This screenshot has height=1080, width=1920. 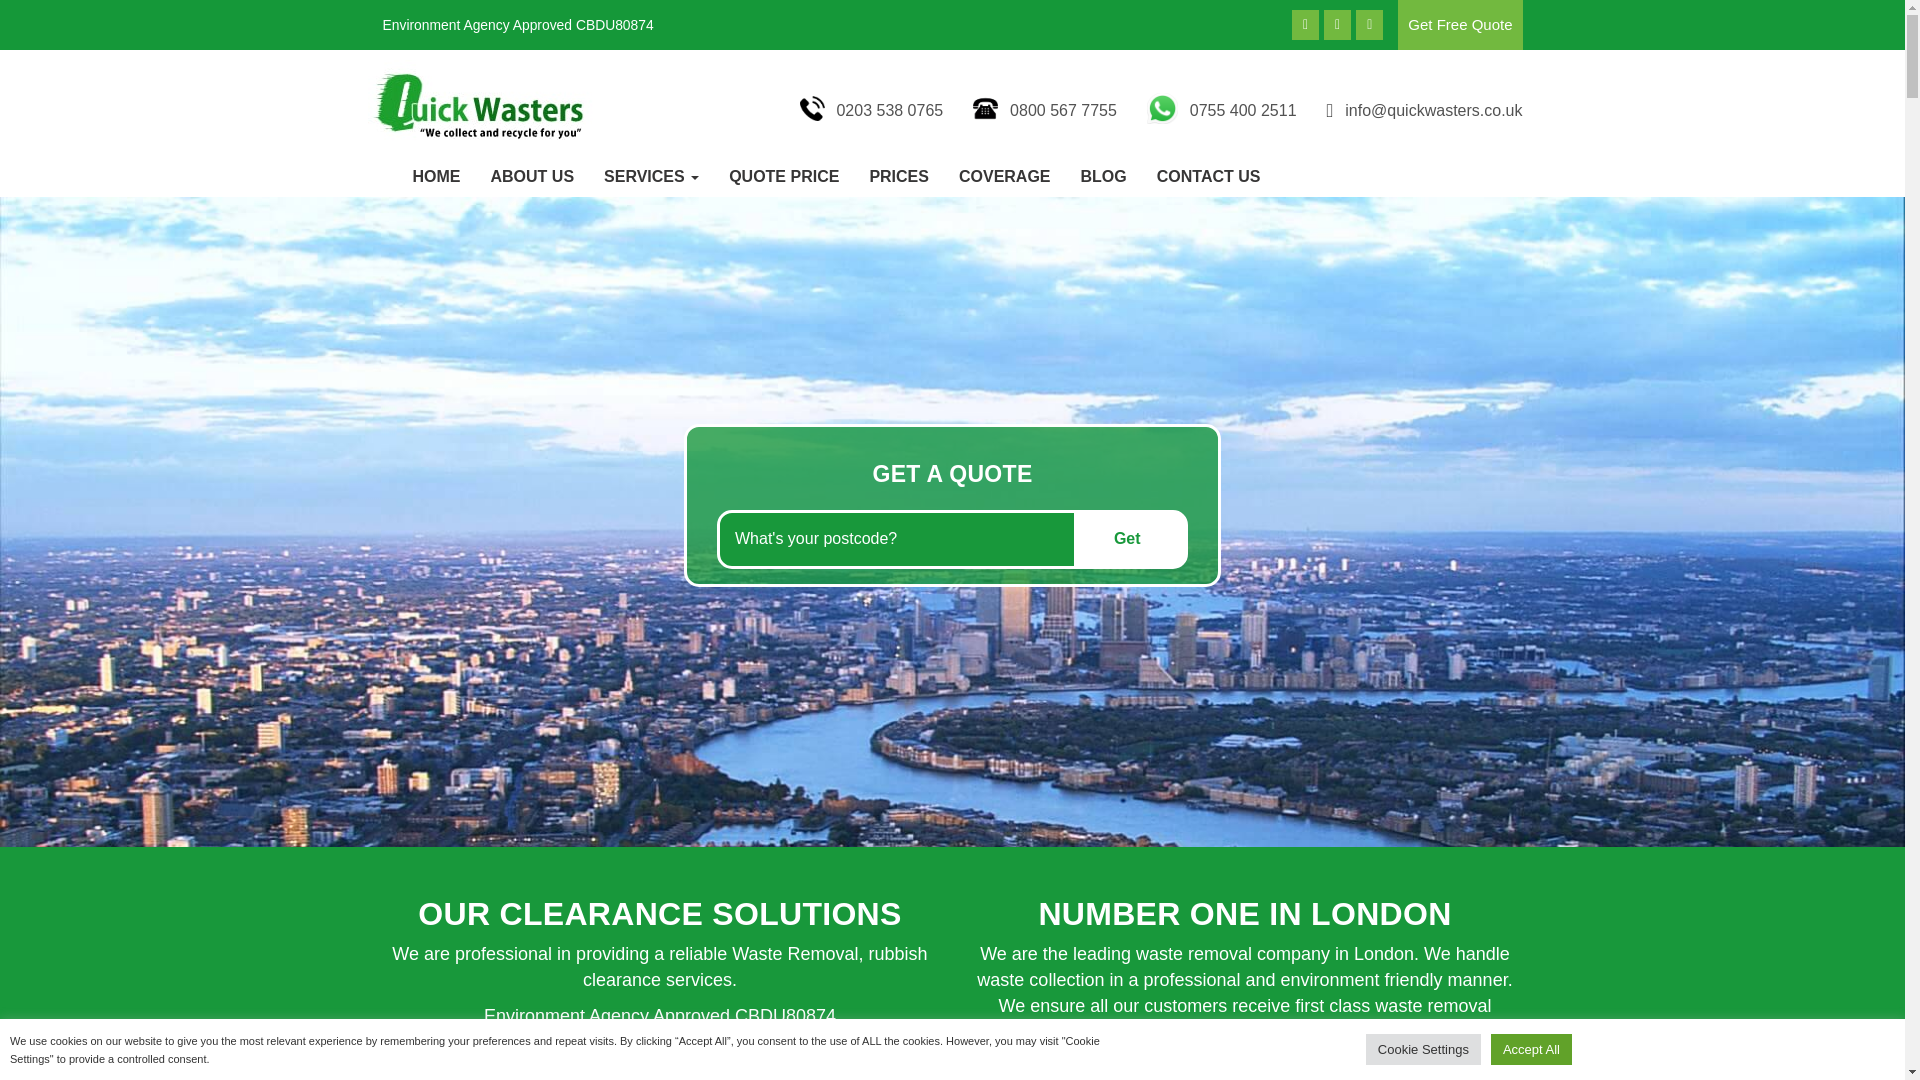 What do you see at coordinates (884, 110) in the screenshot?
I see `0203 538 0765` at bounding box center [884, 110].